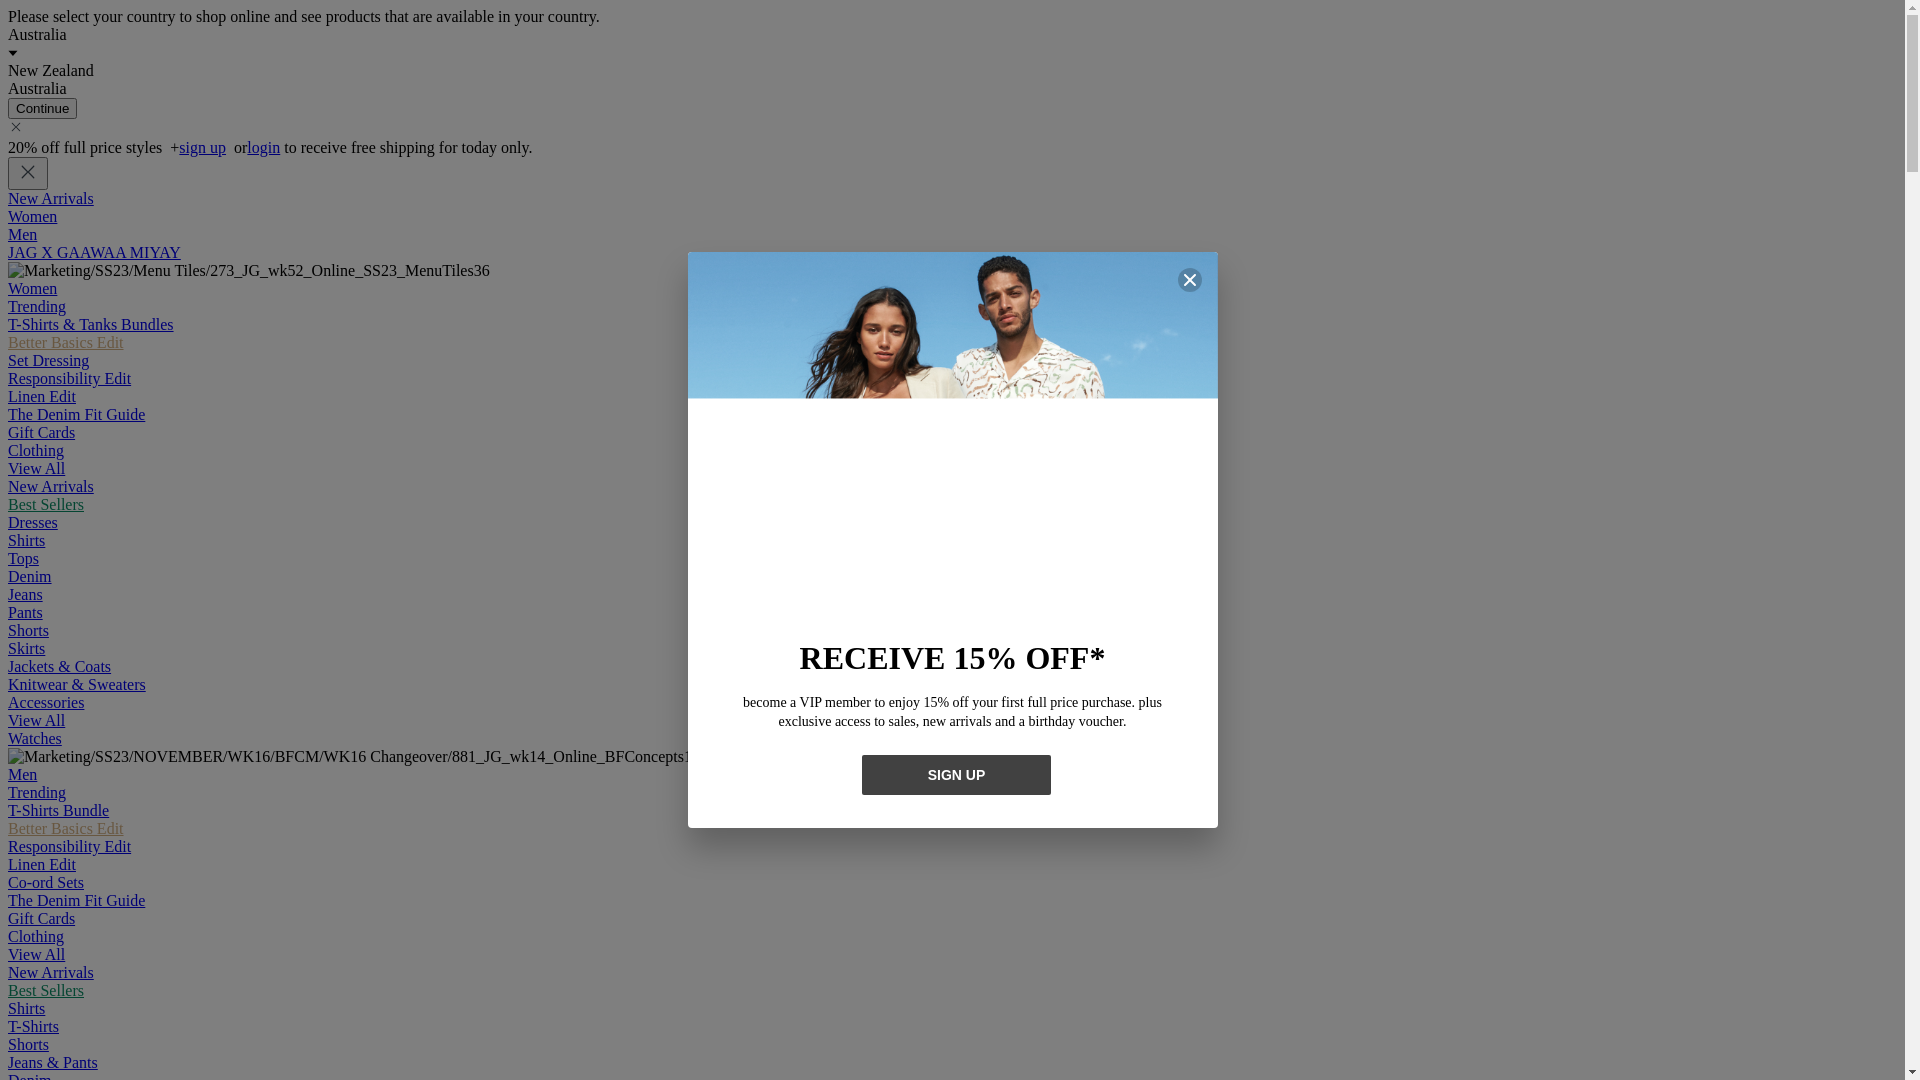 This screenshot has height=1080, width=1920. Describe the element at coordinates (51, 198) in the screenshot. I see `New Arrivals` at that location.